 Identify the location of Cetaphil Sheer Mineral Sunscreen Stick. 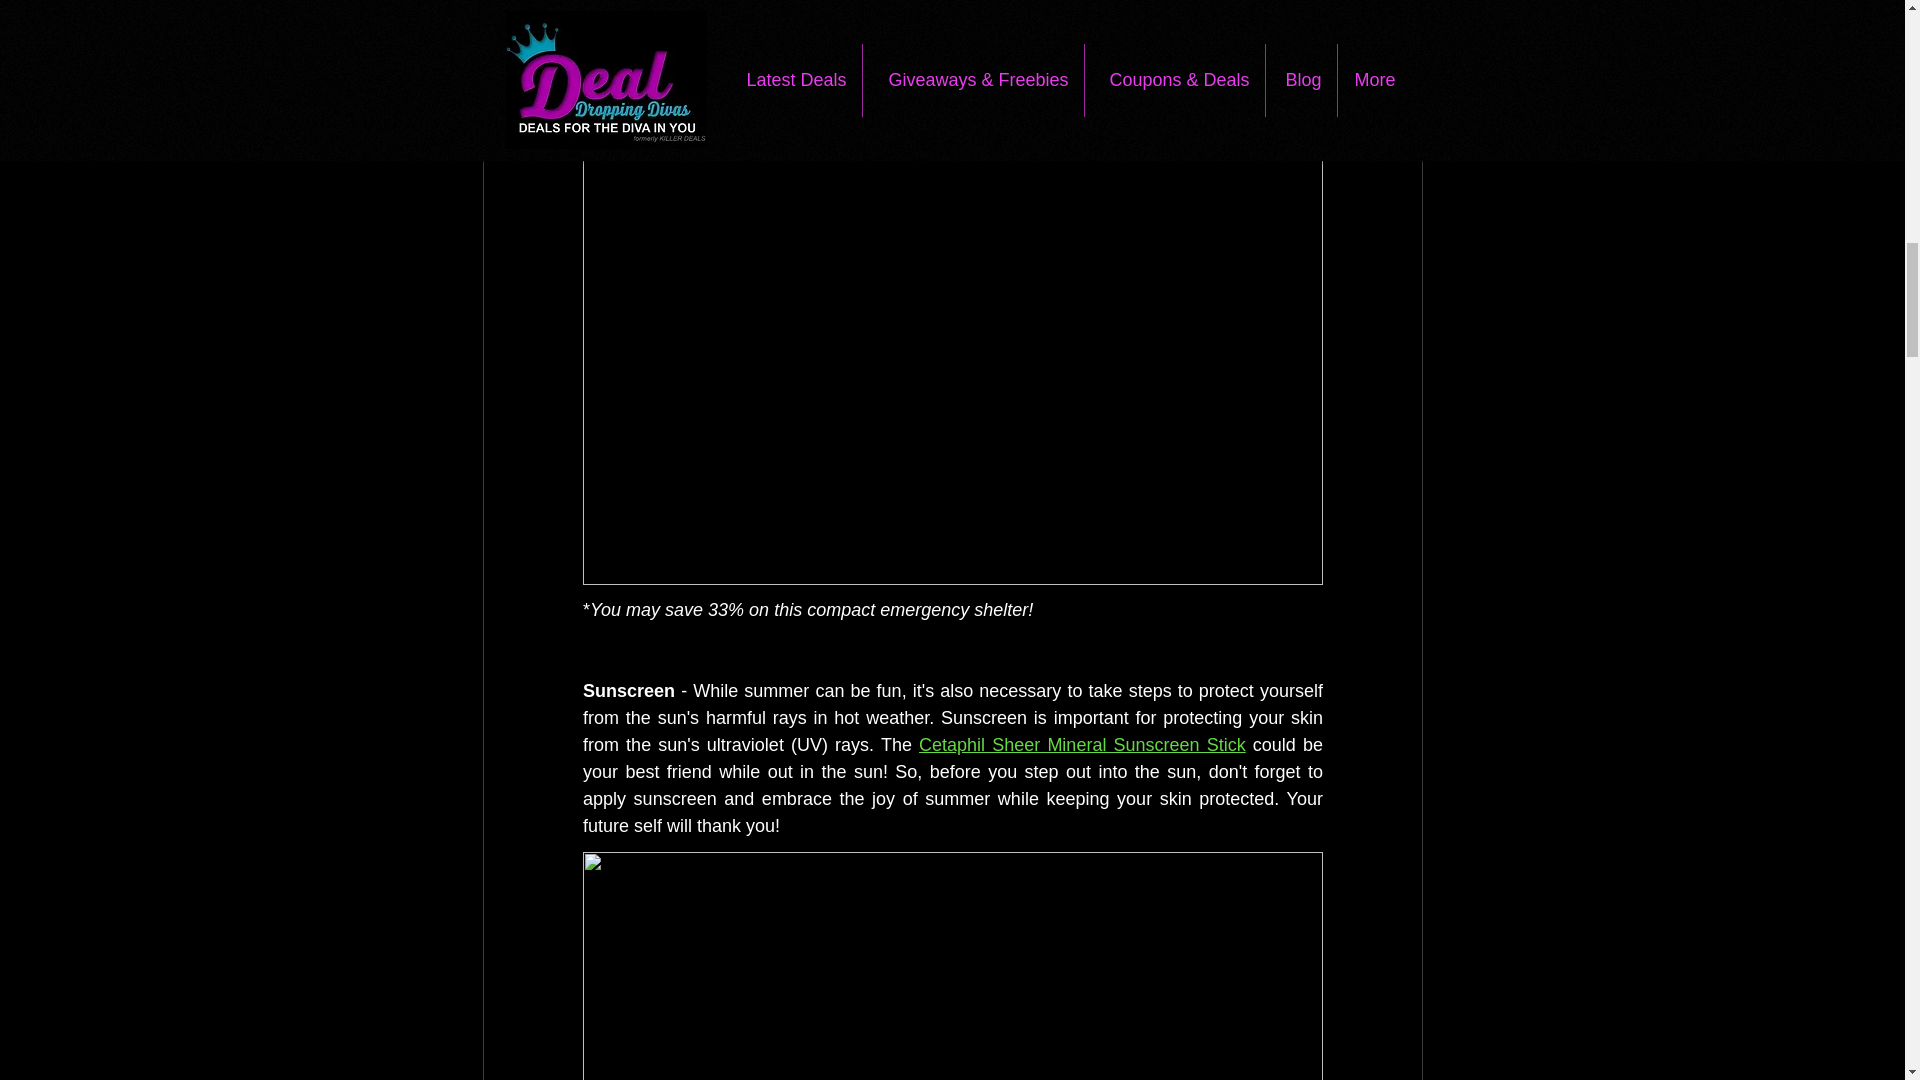
(1082, 744).